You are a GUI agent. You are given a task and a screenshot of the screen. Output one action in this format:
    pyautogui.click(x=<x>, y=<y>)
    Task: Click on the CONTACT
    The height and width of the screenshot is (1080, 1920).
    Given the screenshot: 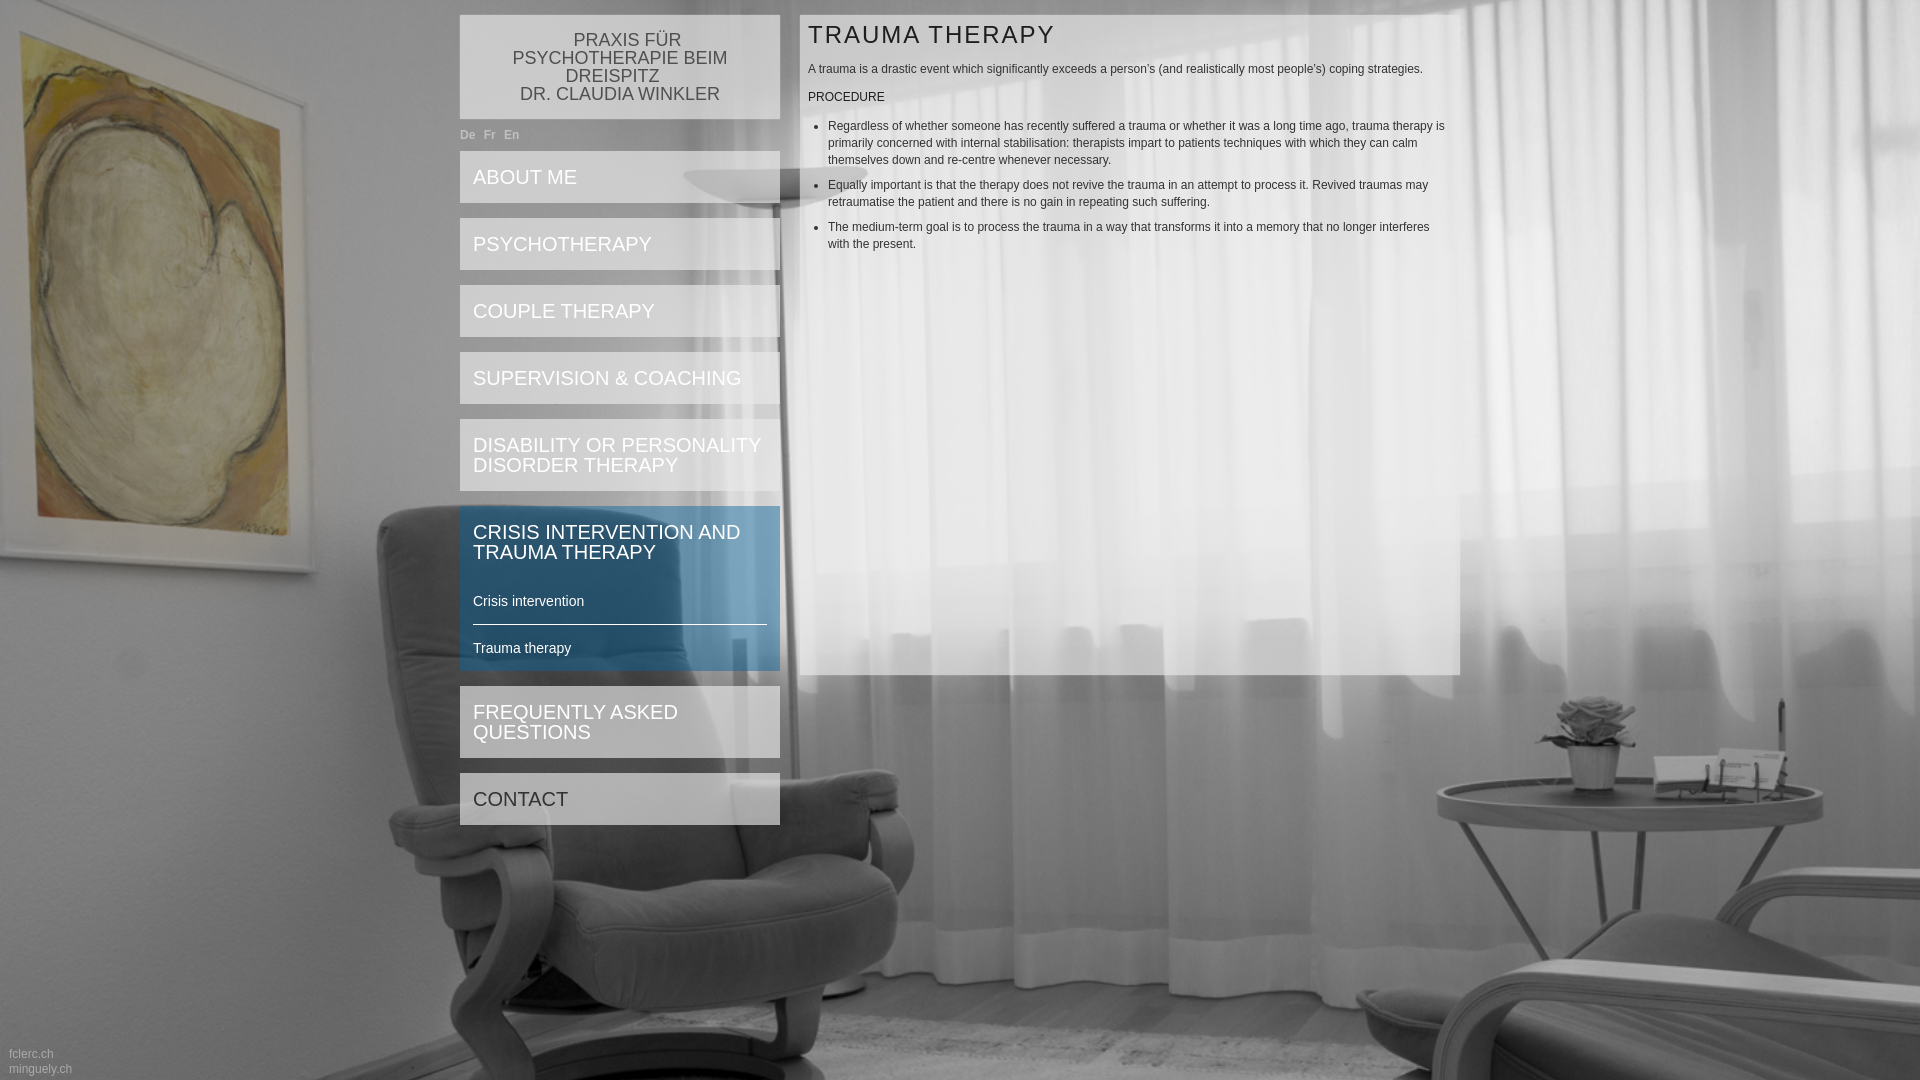 What is the action you would take?
    pyautogui.click(x=619, y=798)
    